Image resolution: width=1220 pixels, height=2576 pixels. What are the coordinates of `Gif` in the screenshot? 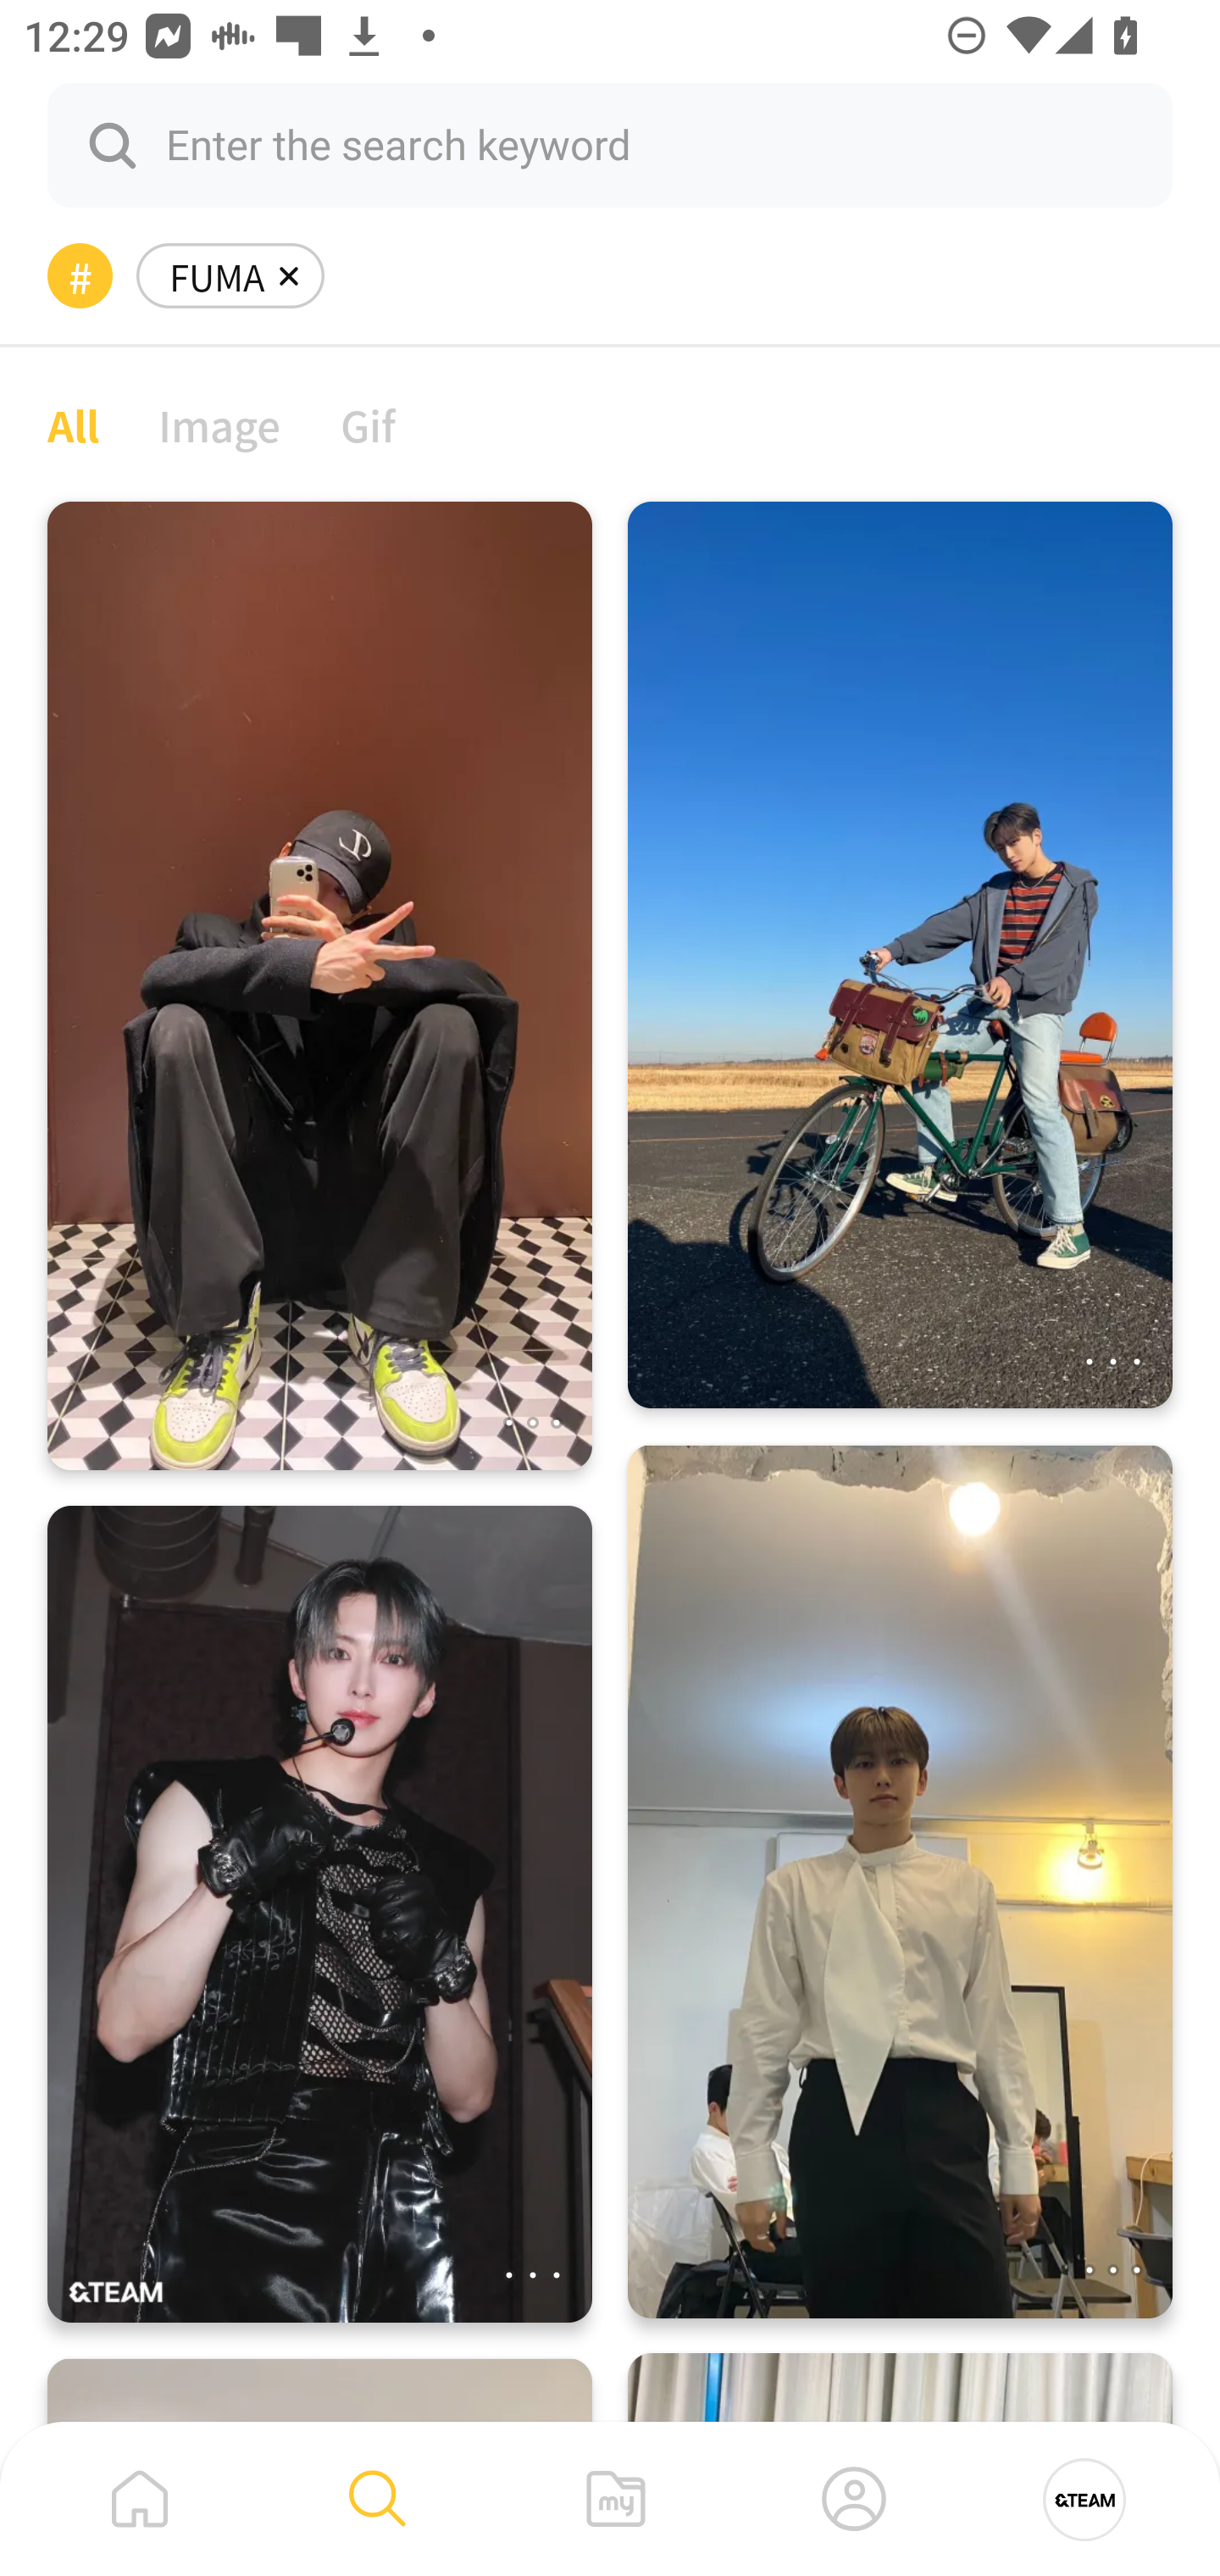 It's located at (368, 424).